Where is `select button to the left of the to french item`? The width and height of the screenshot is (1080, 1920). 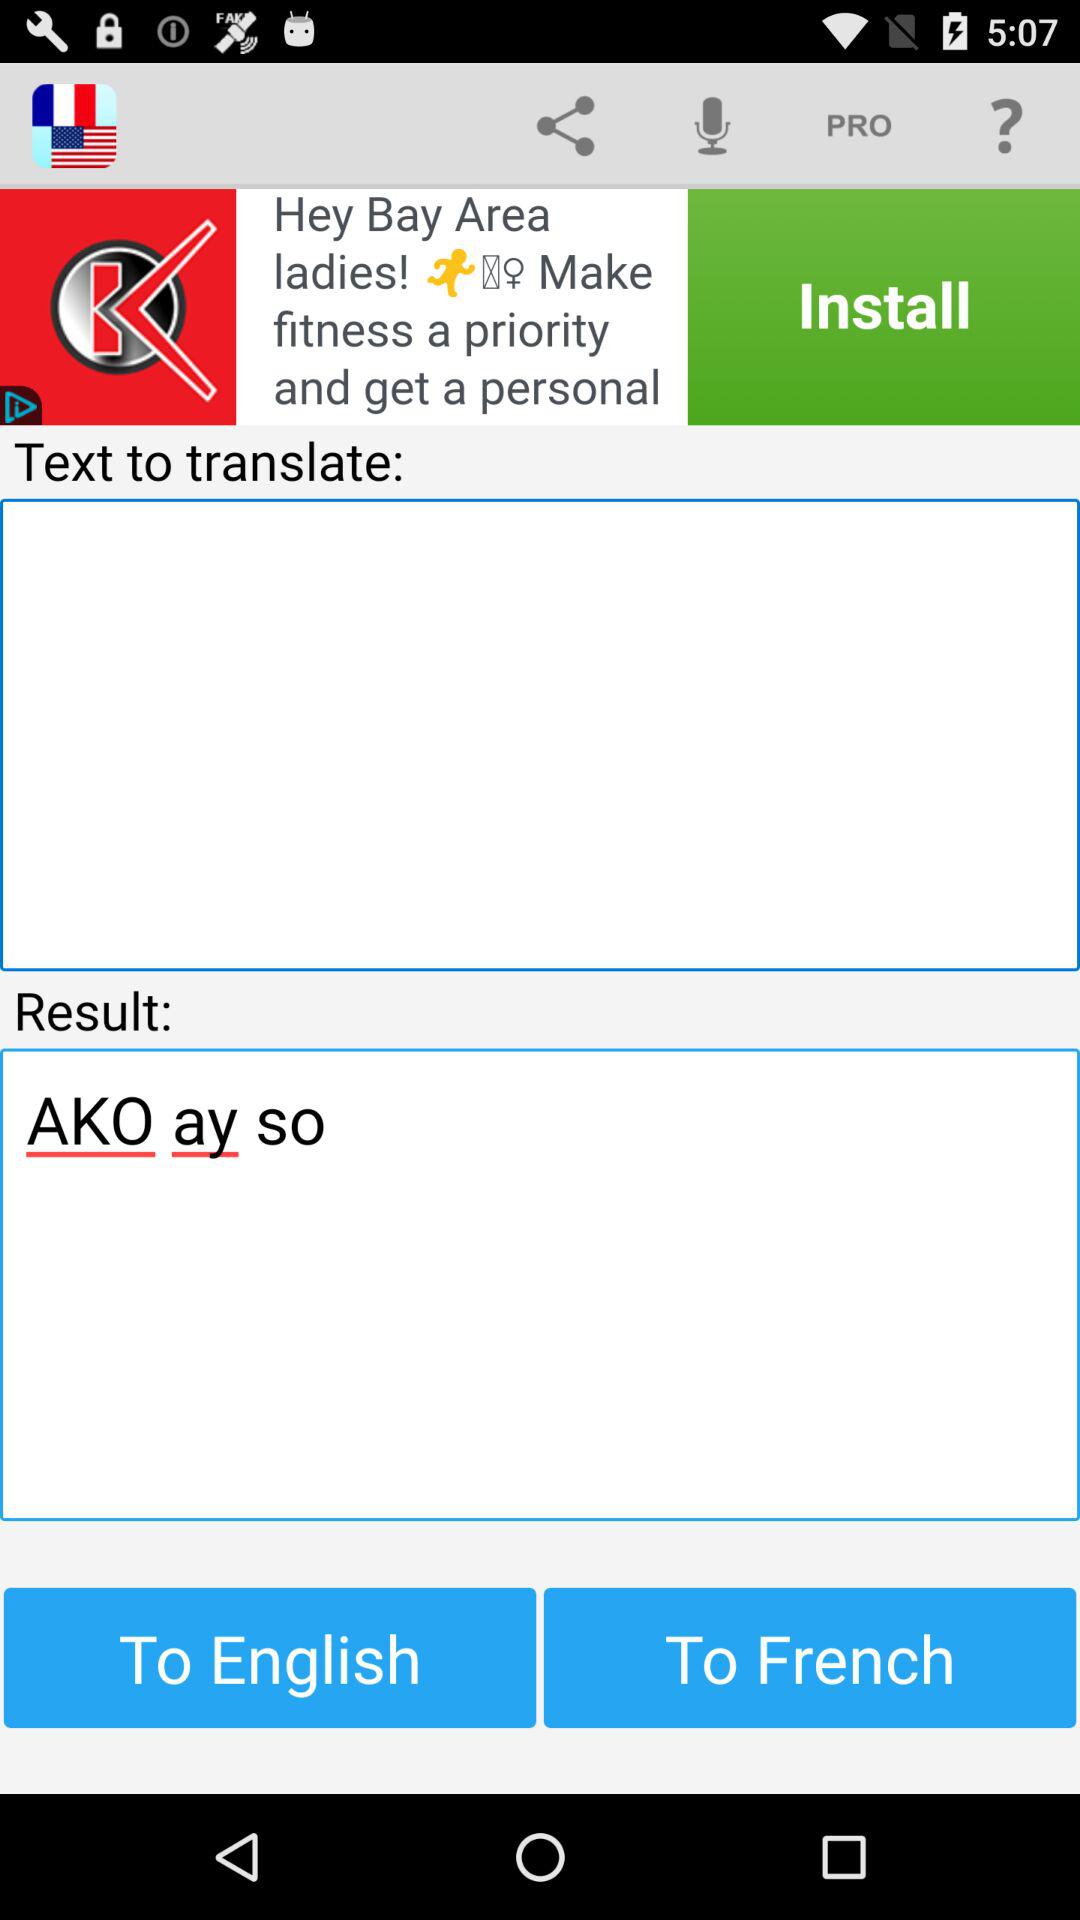
select button to the left of the to french item is located at coordinates (270, 1657).